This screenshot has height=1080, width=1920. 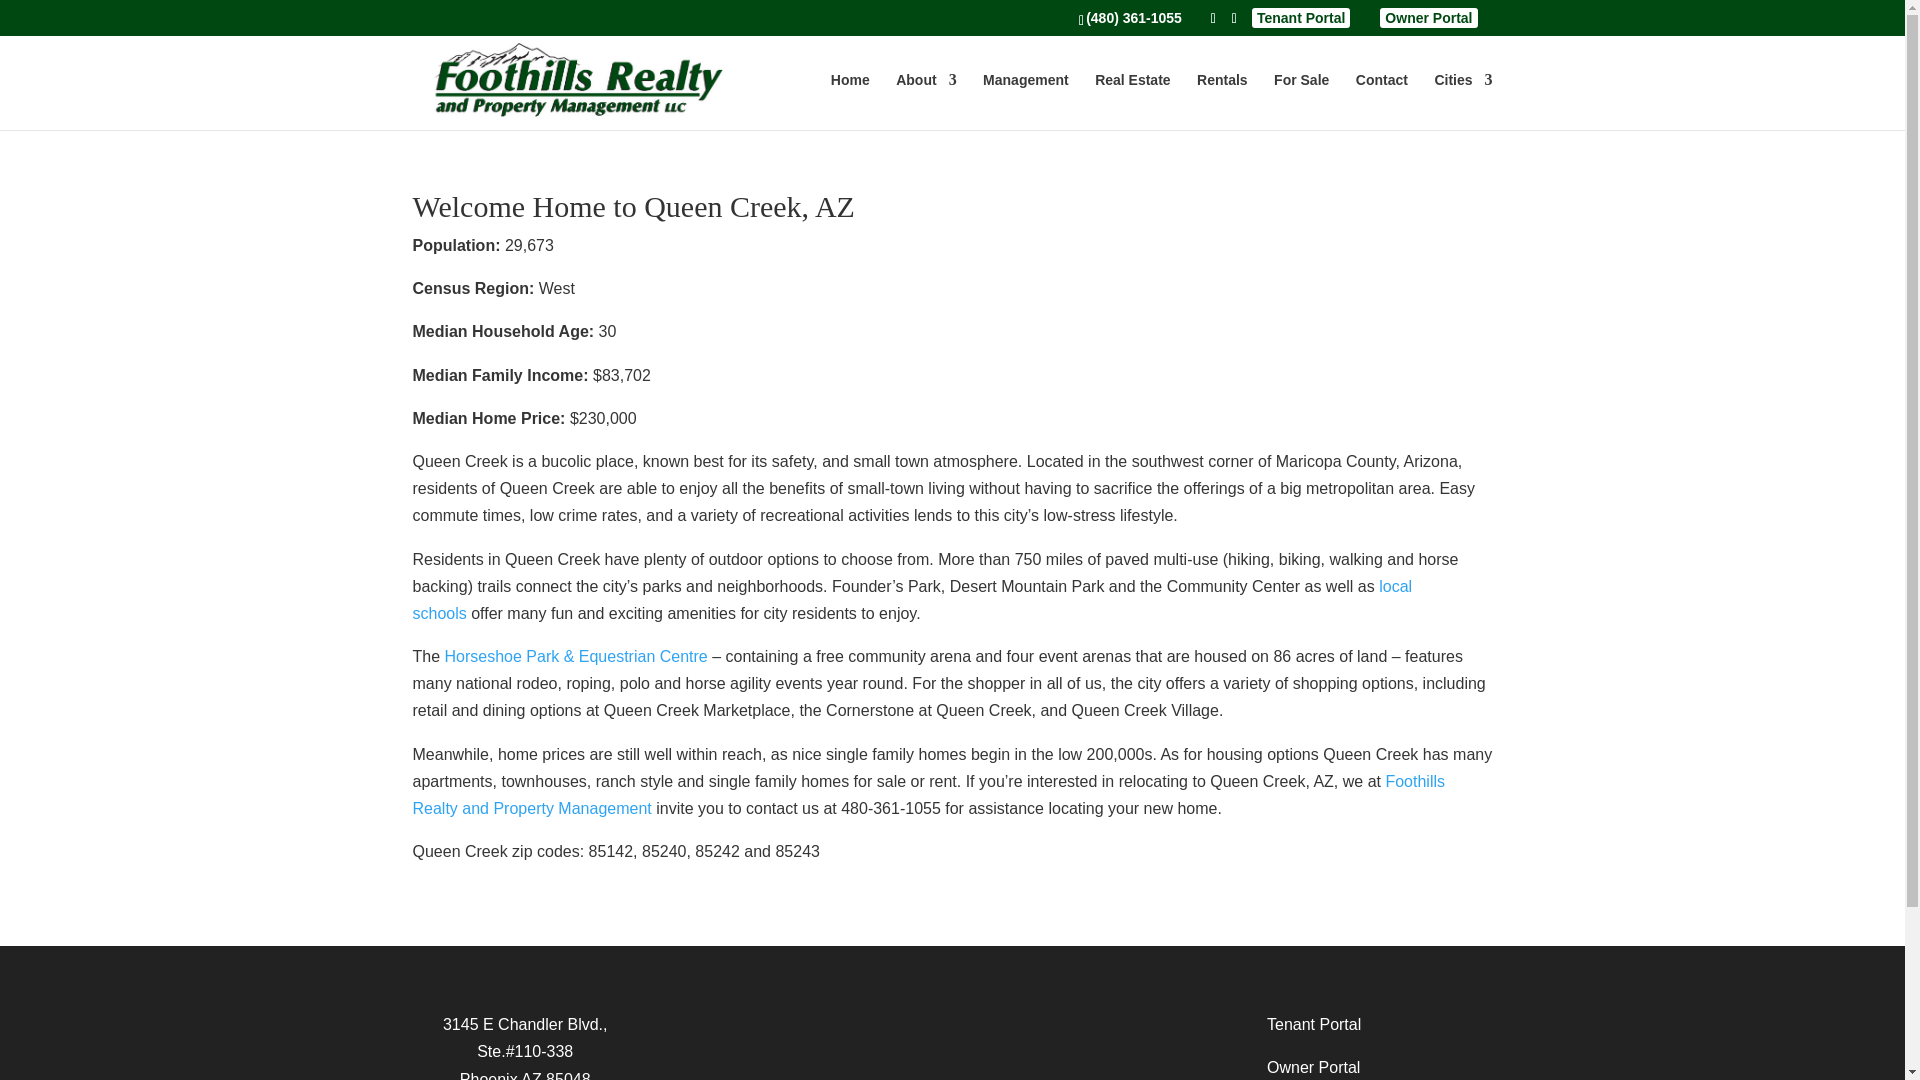 What do you see at coordinates (1132, 101) in the screenshot?
I see `Real Estate` at bounding box center [1132, 101].